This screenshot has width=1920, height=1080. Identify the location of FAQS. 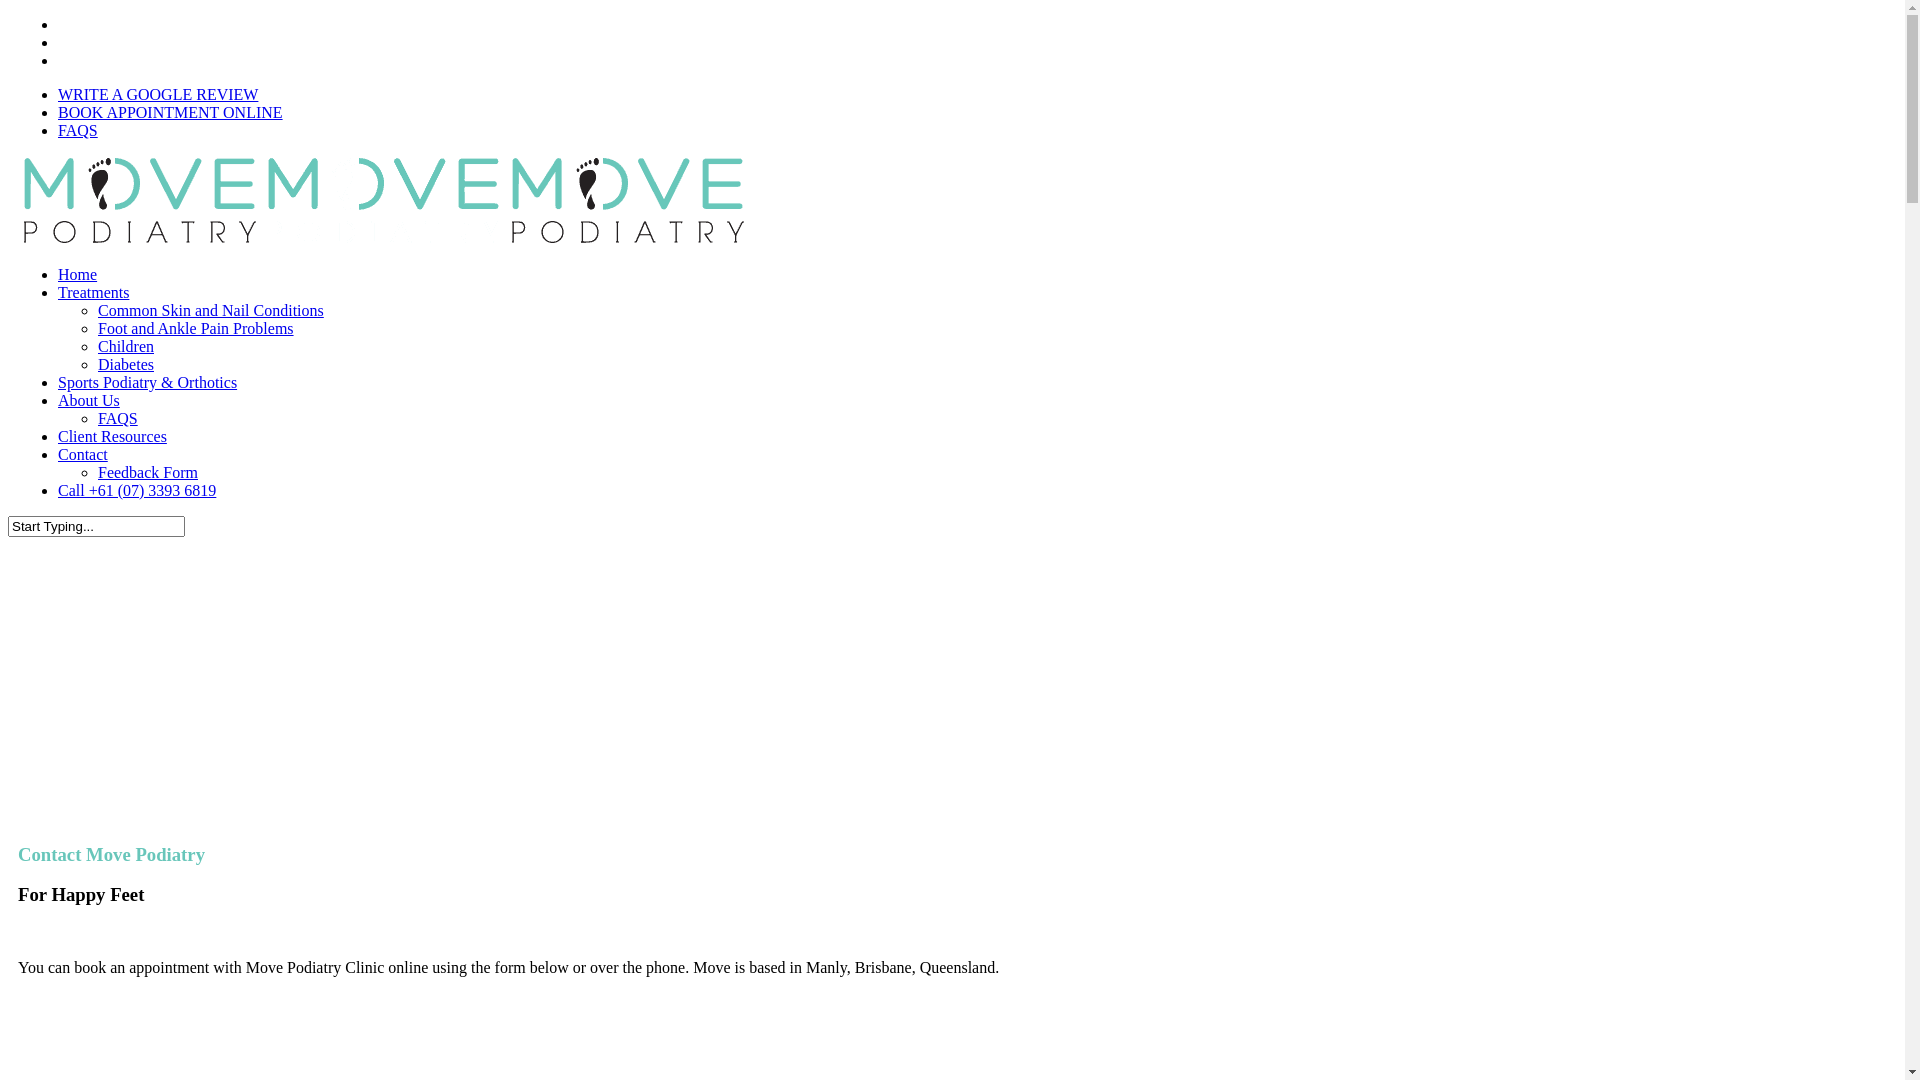
(78, 130).